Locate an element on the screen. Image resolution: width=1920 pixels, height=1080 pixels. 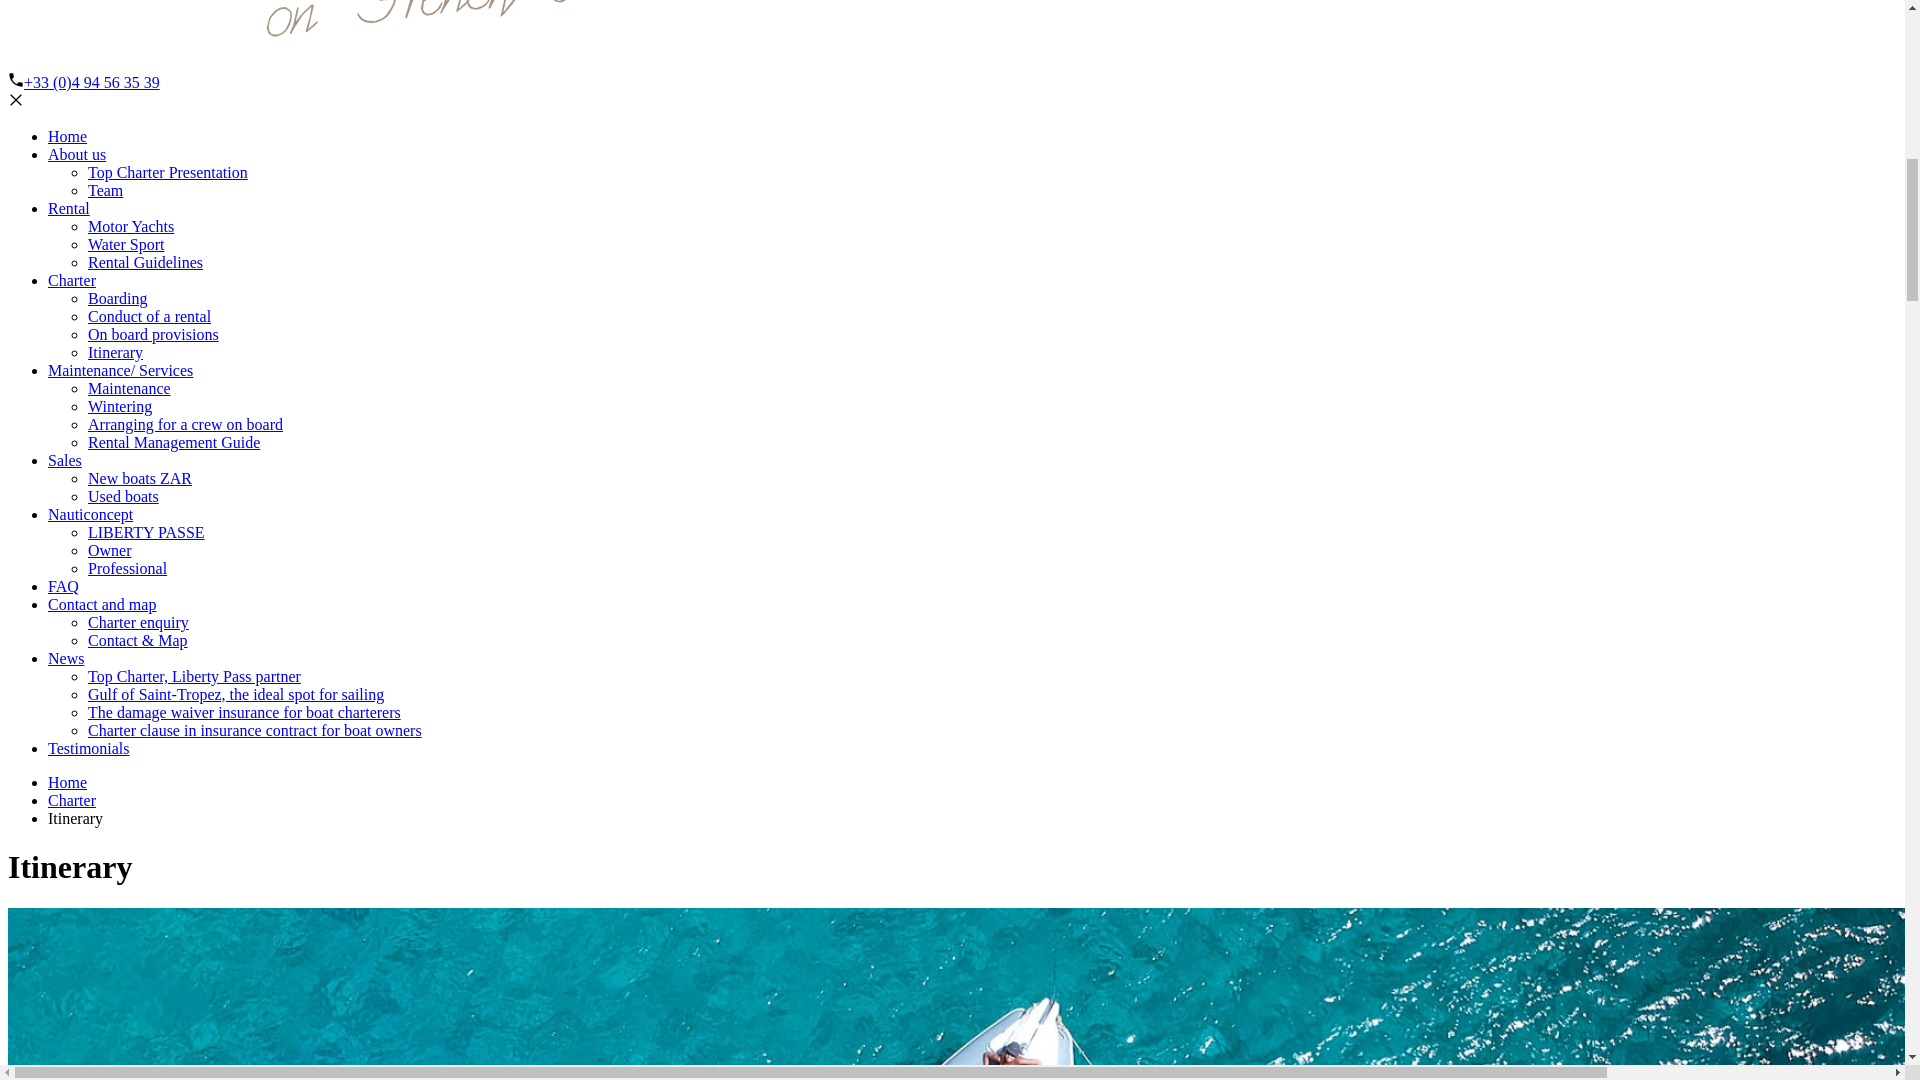
Rental is located at coordinates (69, 208).